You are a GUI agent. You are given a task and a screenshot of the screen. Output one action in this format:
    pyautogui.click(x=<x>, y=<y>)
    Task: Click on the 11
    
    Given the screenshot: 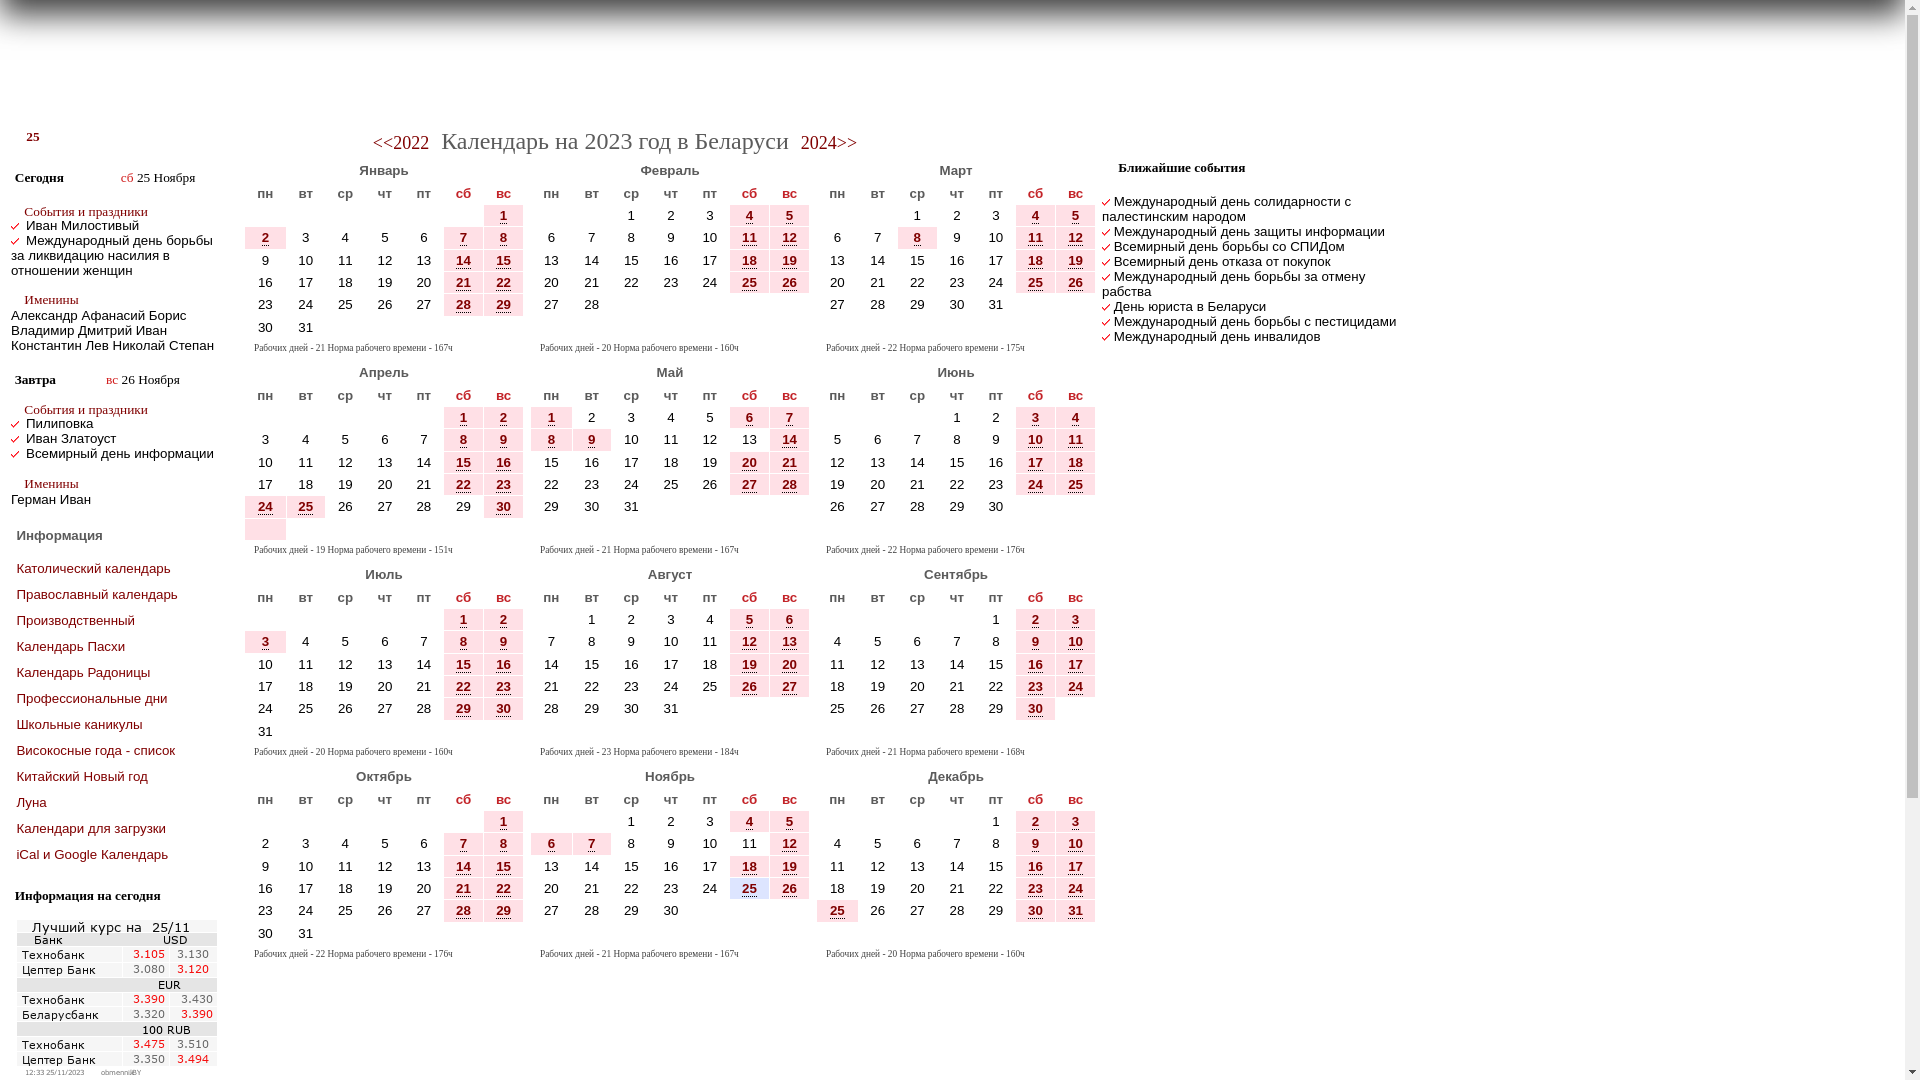 What is the action you would take?
    pyautogui.click(x=306, y=462)
    